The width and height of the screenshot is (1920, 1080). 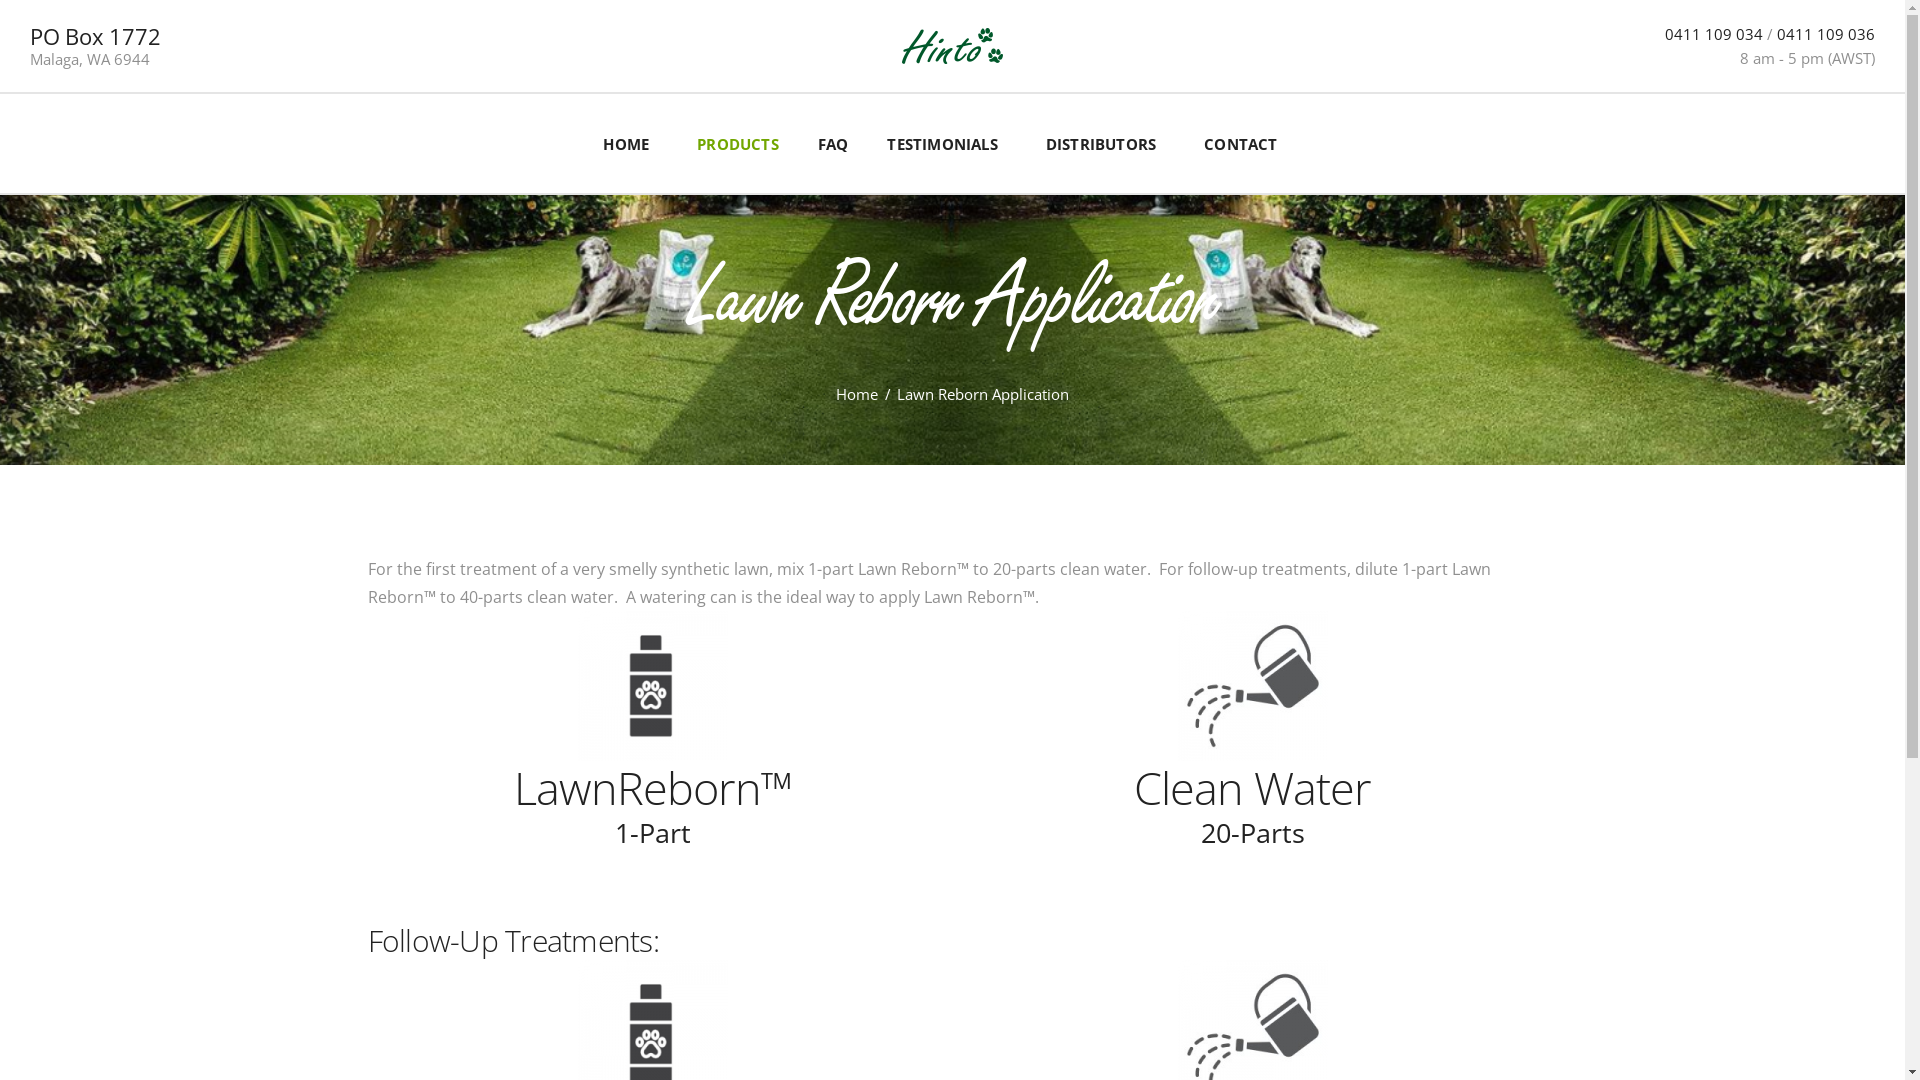 What do you see at coordinates (1253, 686) in the screenshot?
I see `watering-can-icon` at bounding box center [1253, 686].